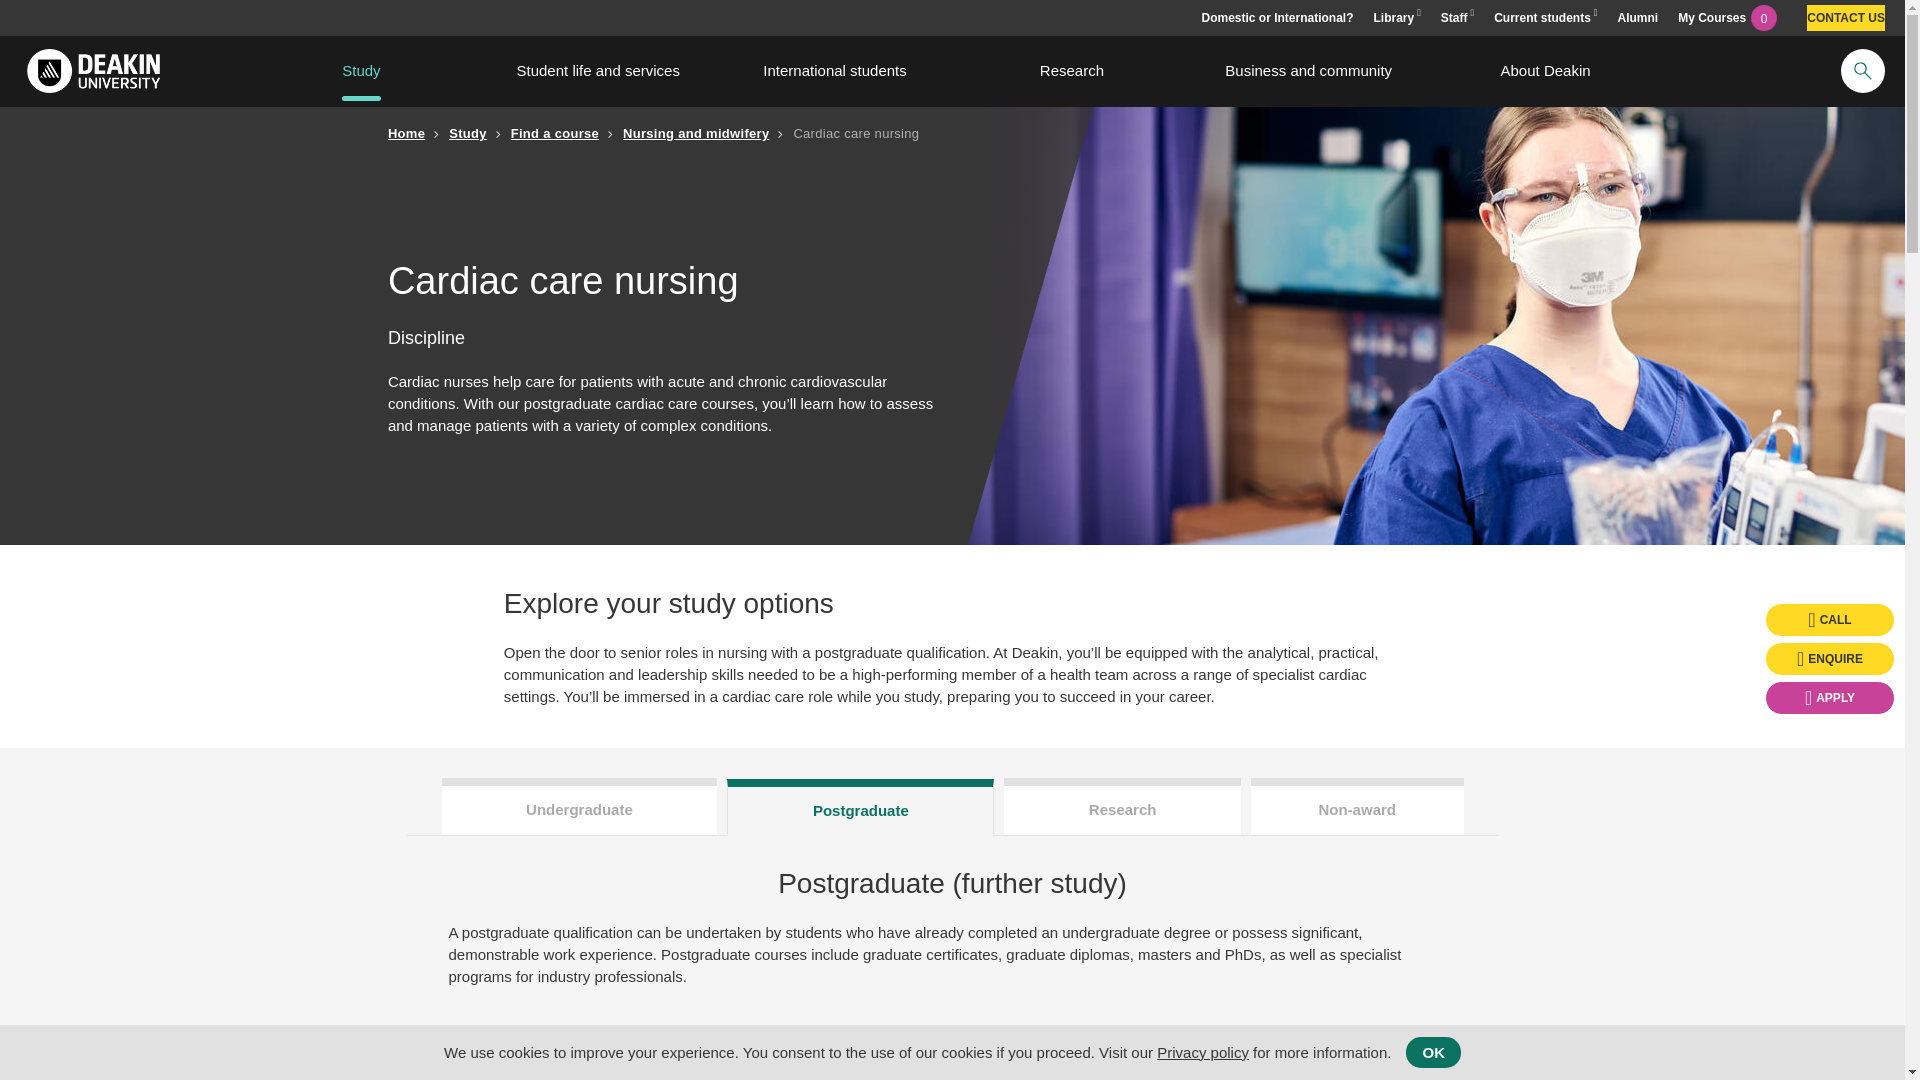  I want to click on Deakin University Australia, so click(92, 70).